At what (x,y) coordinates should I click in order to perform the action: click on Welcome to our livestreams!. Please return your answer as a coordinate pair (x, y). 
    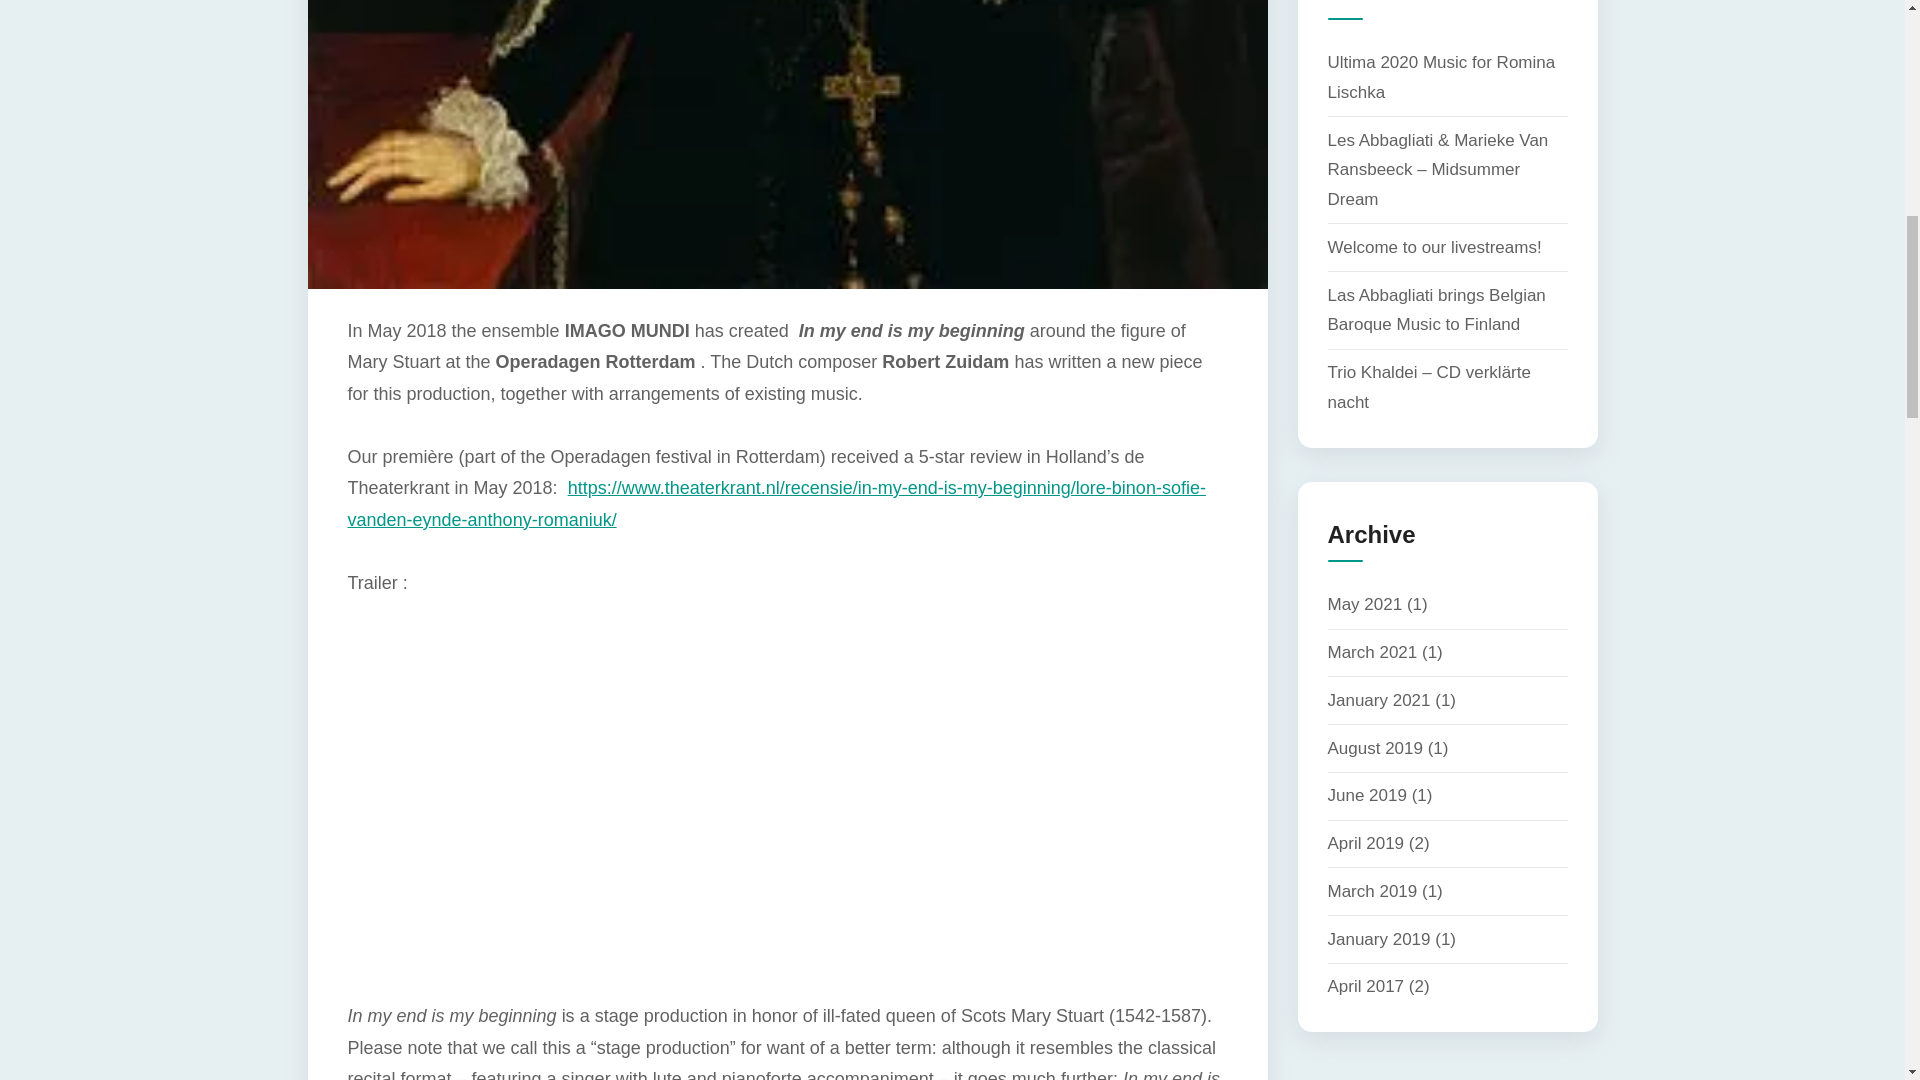
    Looking at the image, I should click on (1434, 247).